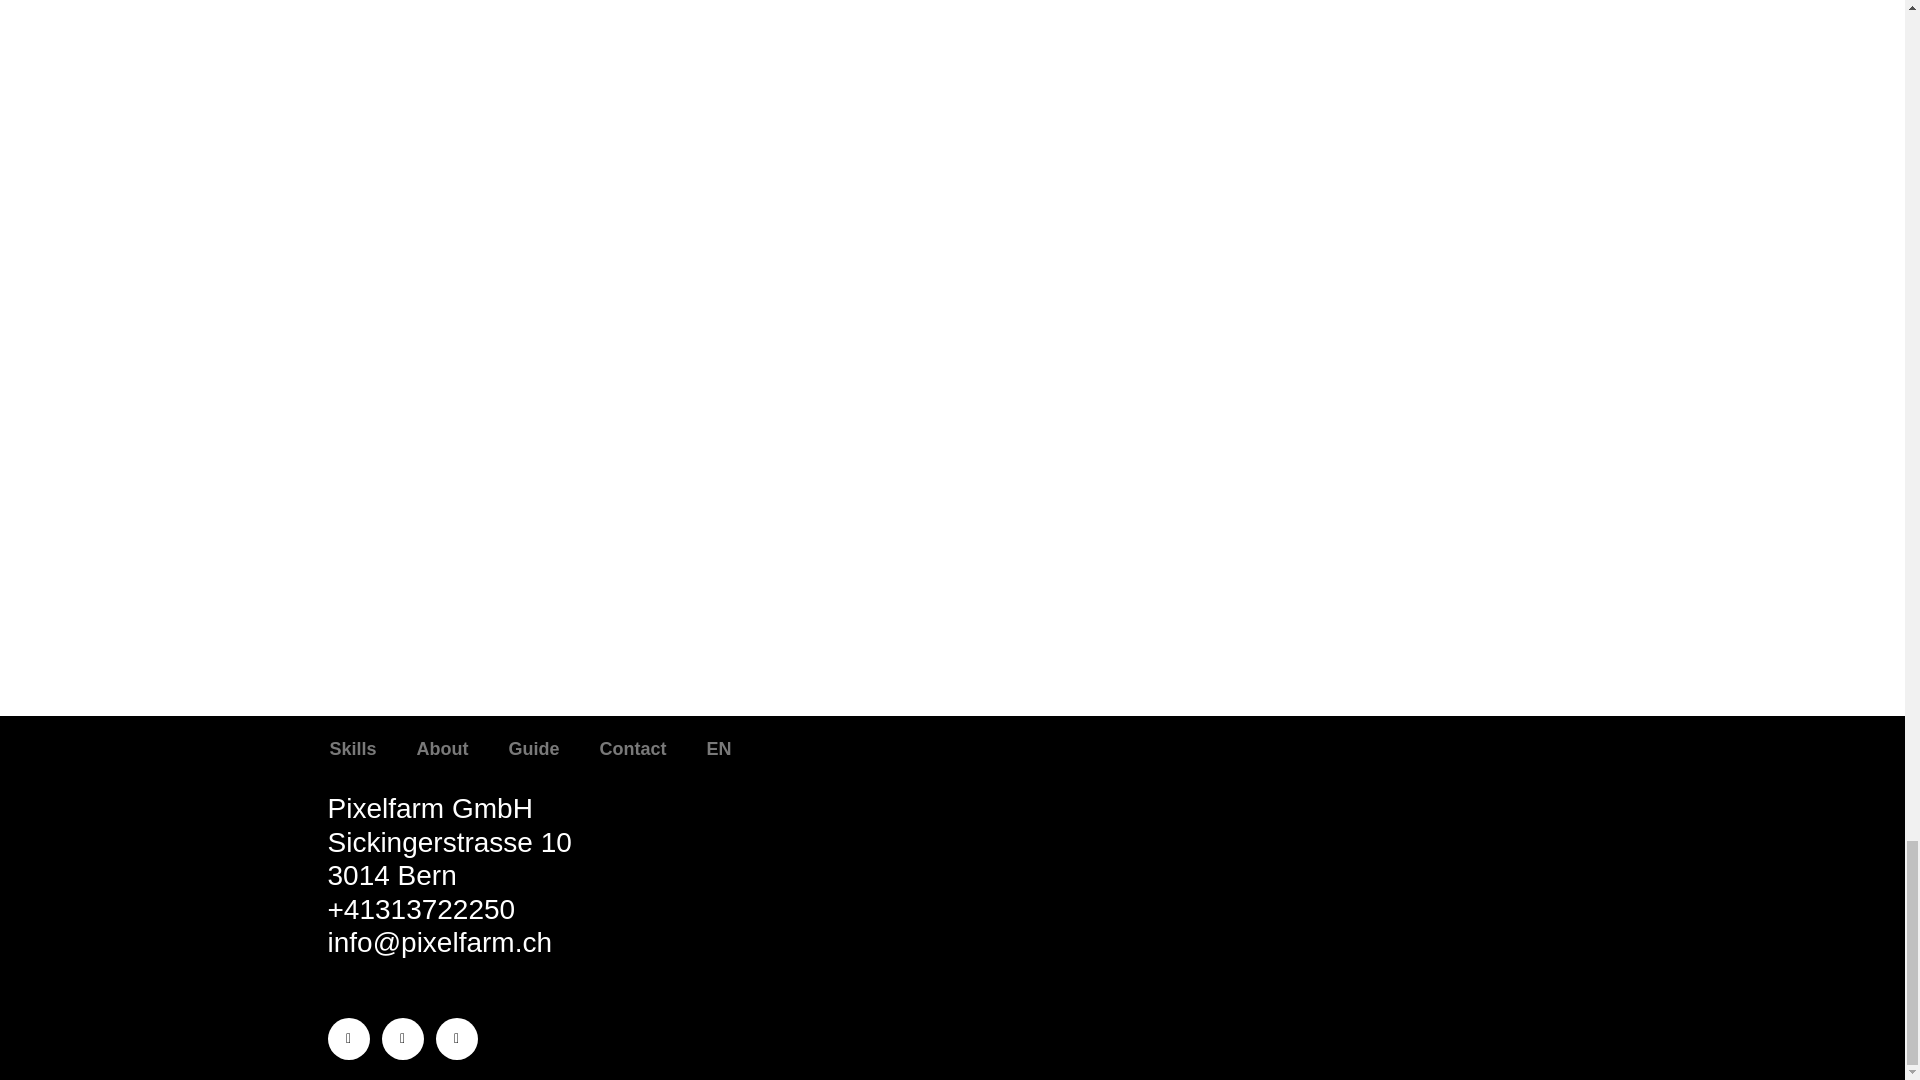  Describe the element at coordinates (633, 748) in the screenshot. I see `Contact` at that location.